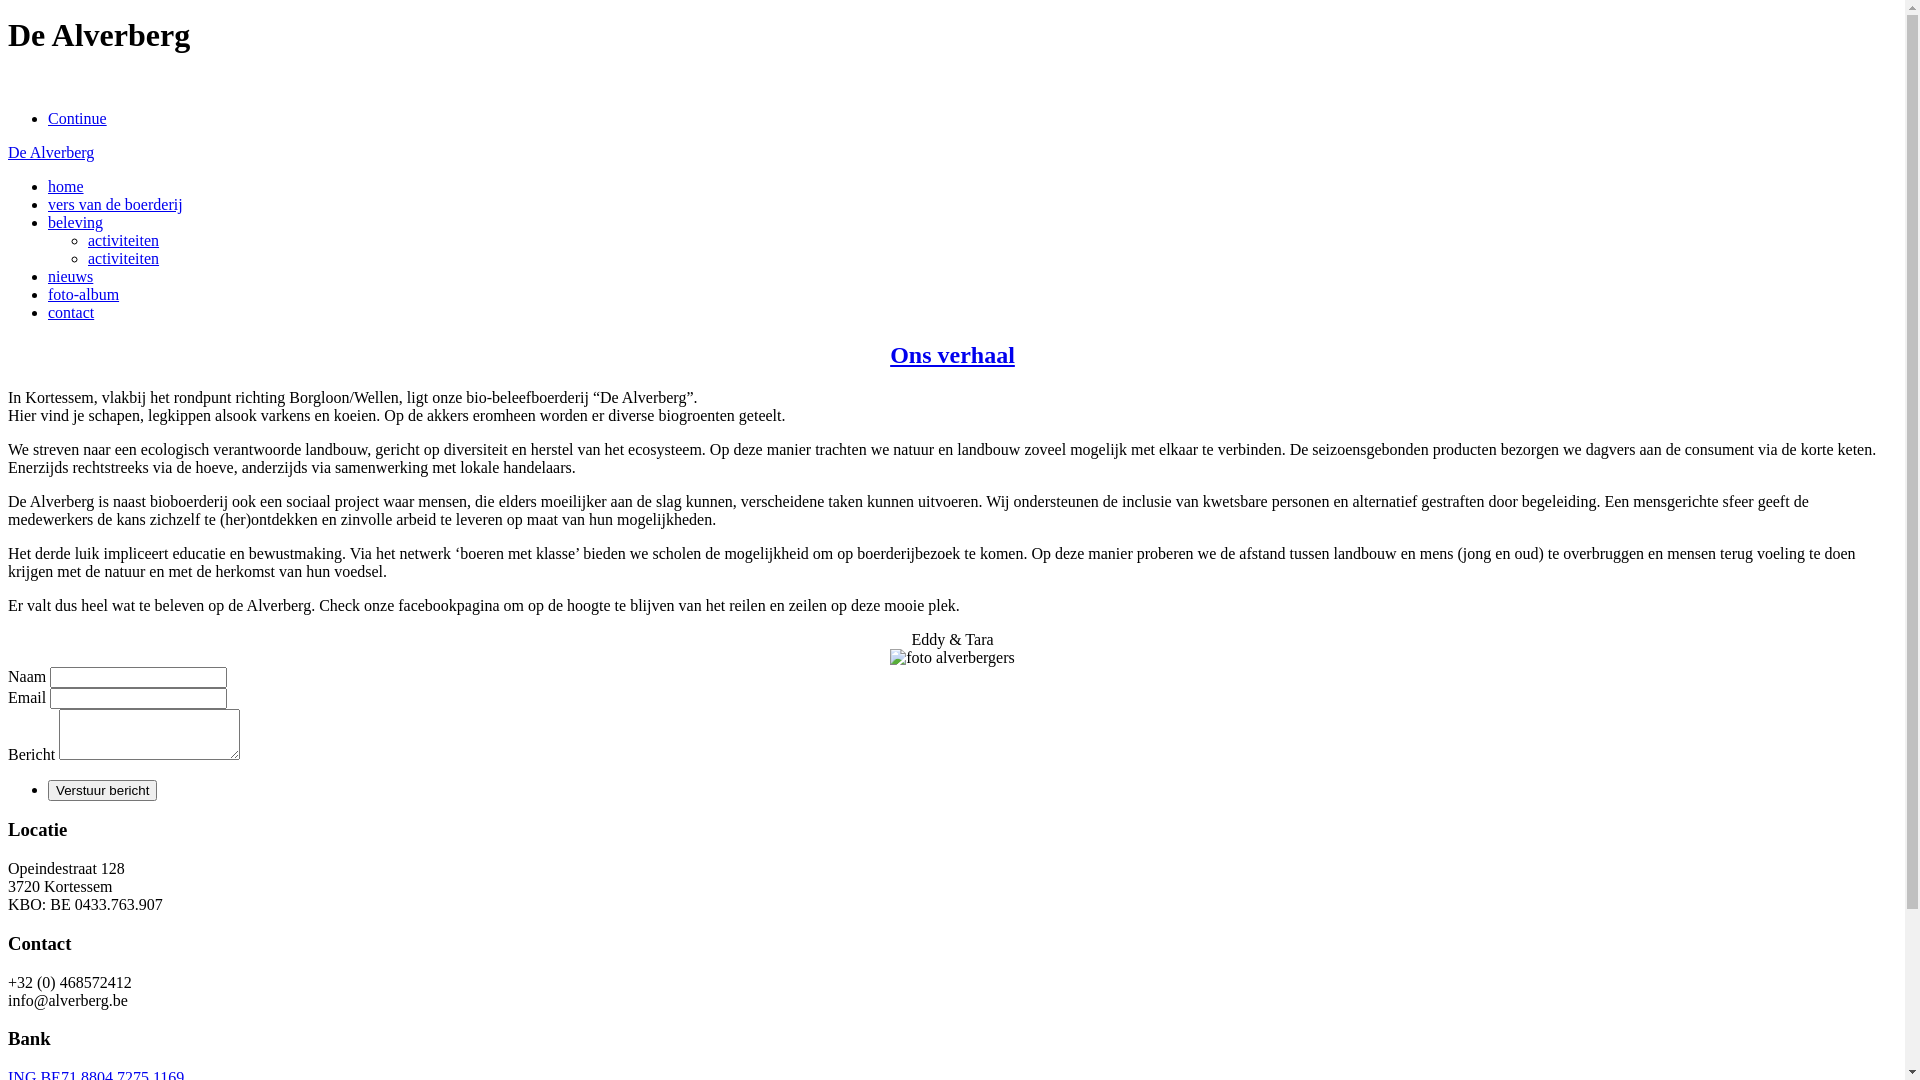  What do you see at coordinates (124, 258) in the screenshot?
I see `activiteiten` at bounding box center [124, 258].